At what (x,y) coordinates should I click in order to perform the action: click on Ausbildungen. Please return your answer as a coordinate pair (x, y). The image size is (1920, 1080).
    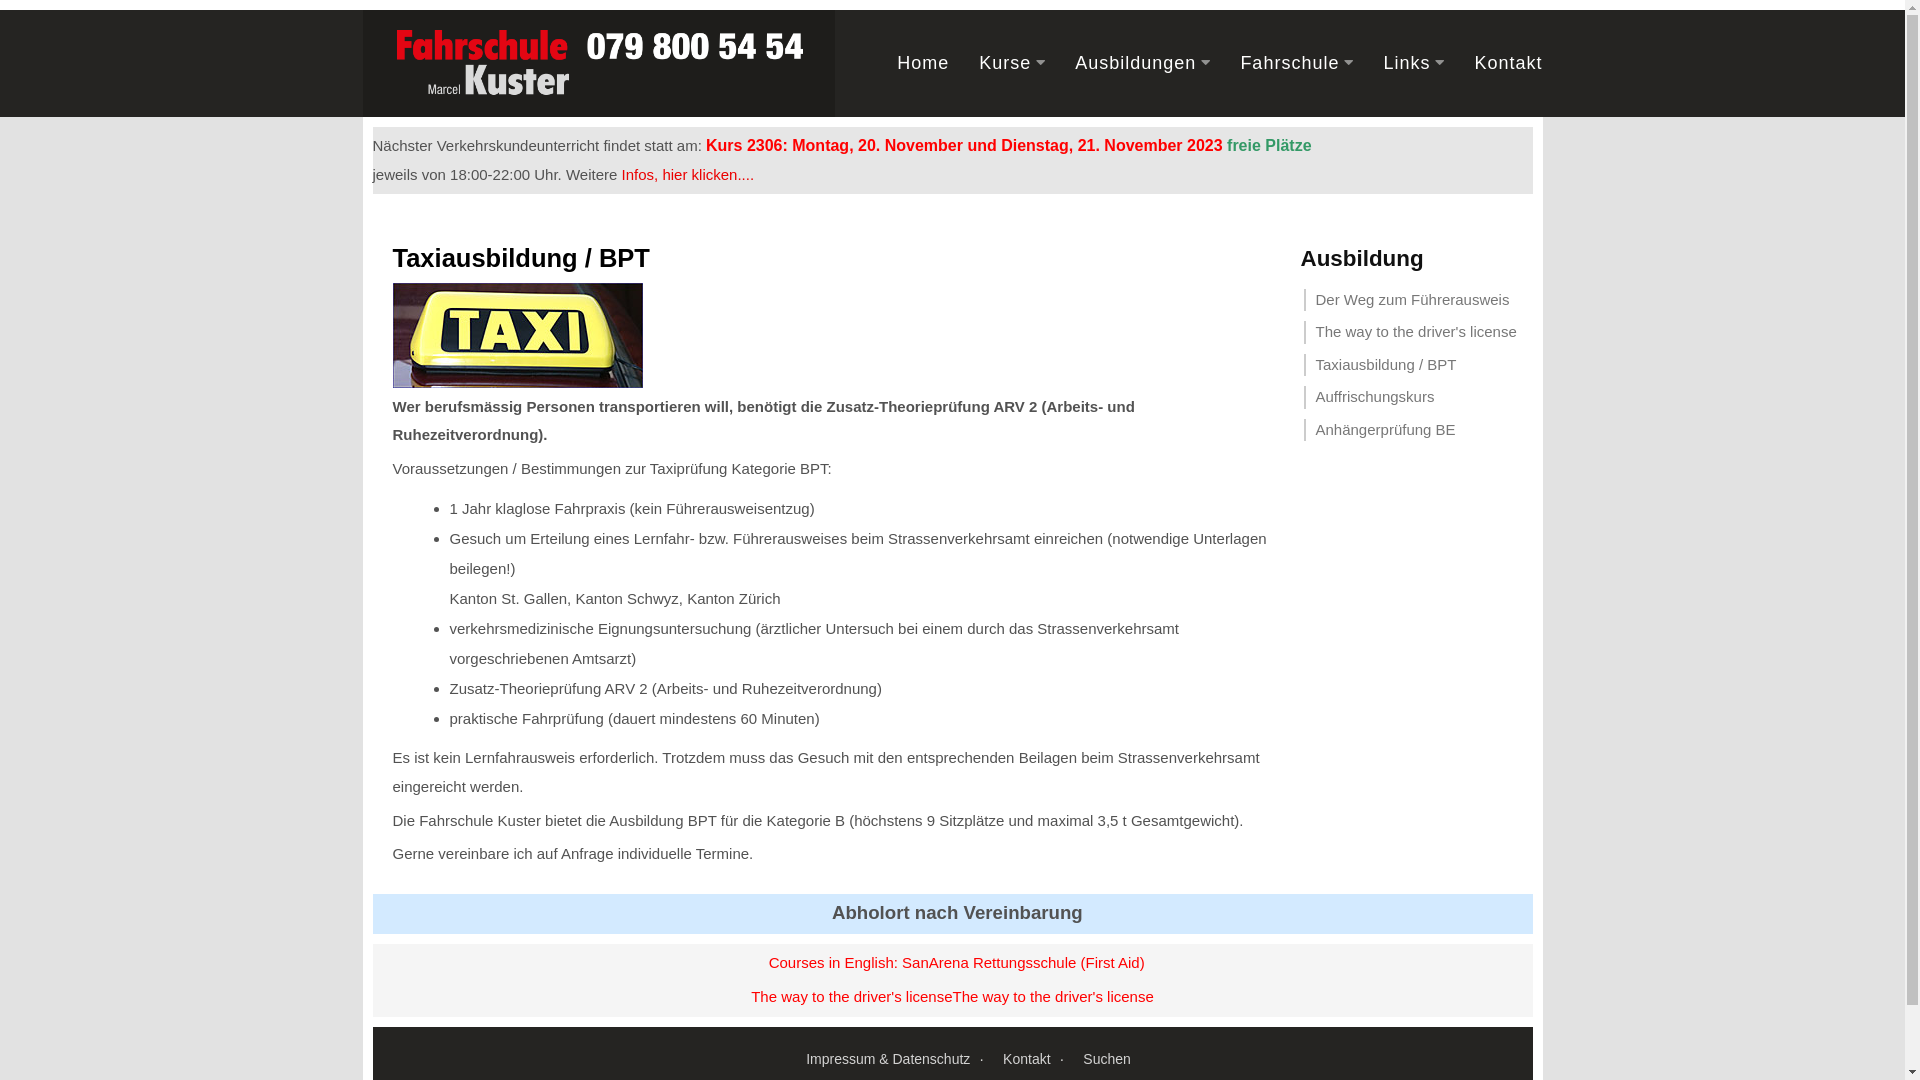
    Looking at the image, I should click on (1136, 63).